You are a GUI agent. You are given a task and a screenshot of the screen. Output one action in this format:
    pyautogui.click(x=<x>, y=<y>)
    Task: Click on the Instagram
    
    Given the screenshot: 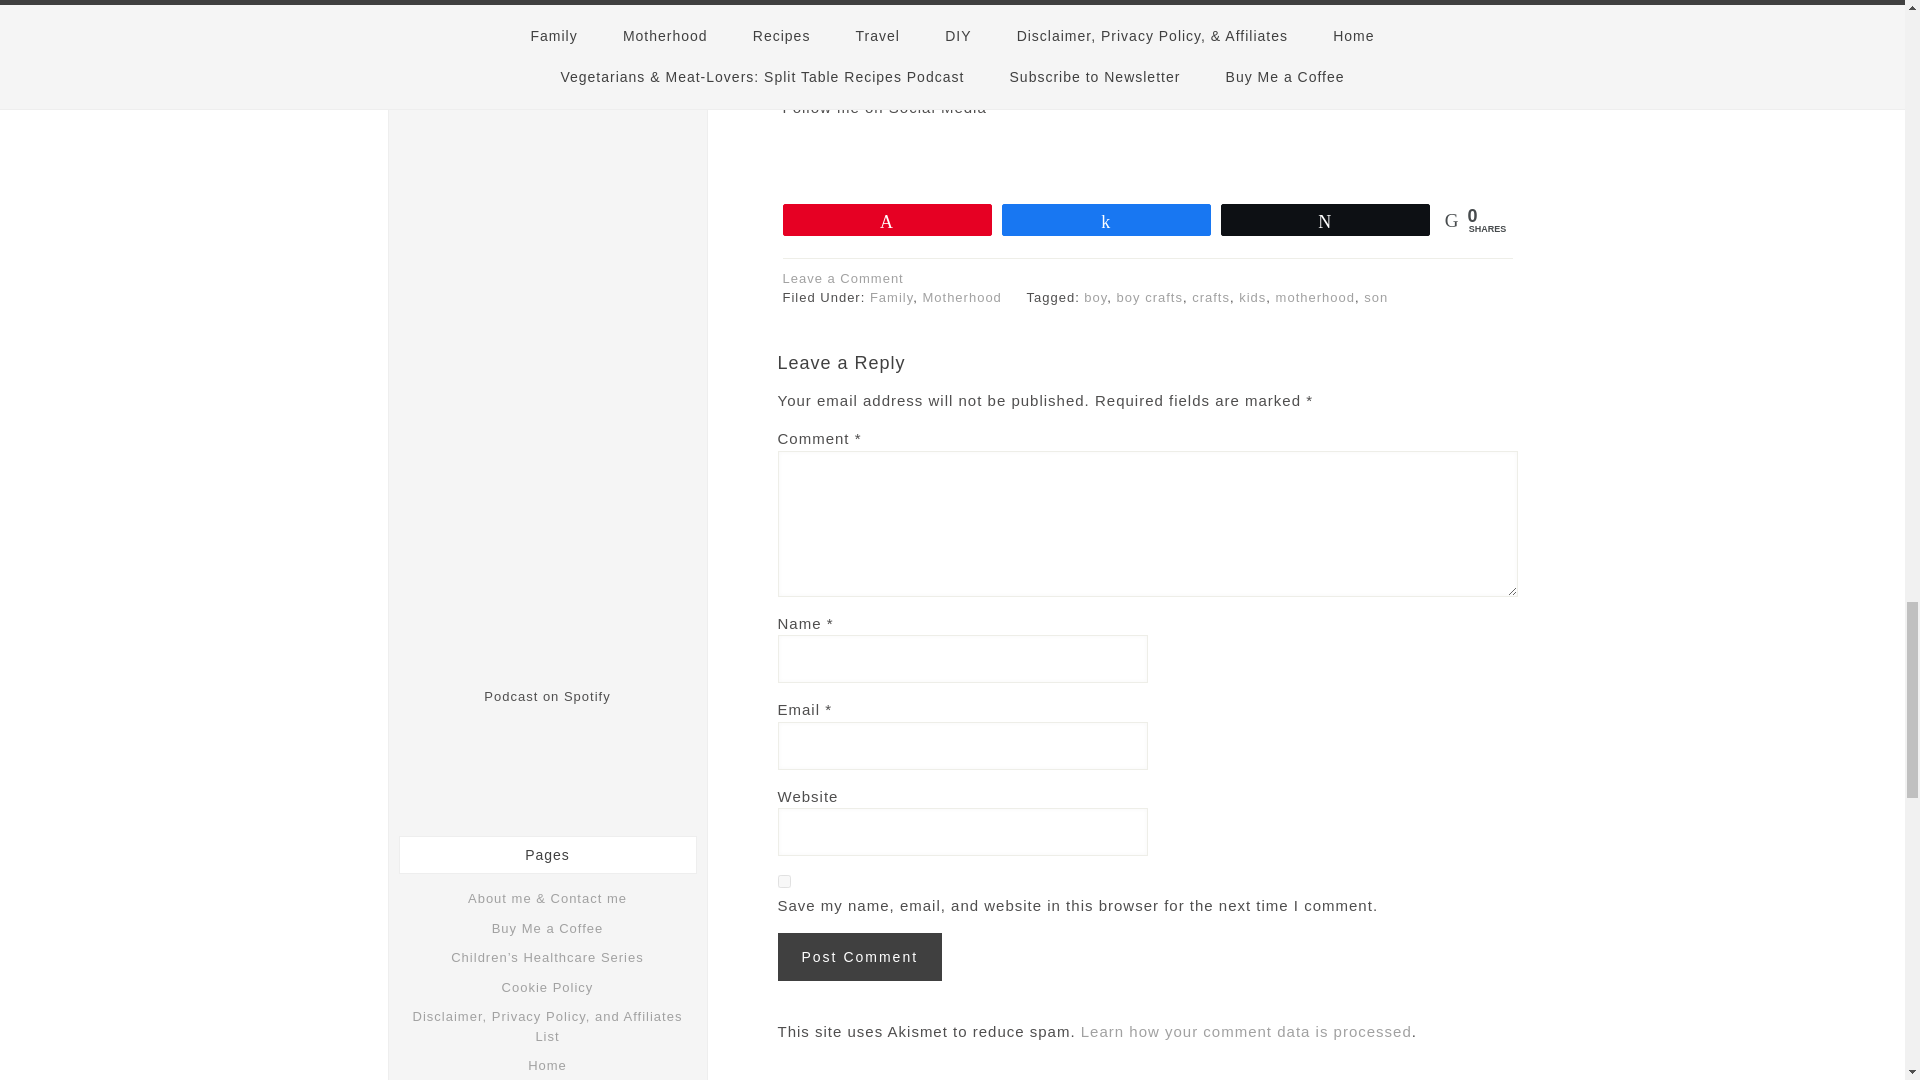 What is the action you would take?
    pyautogui.click(x=1148, y=151)
    